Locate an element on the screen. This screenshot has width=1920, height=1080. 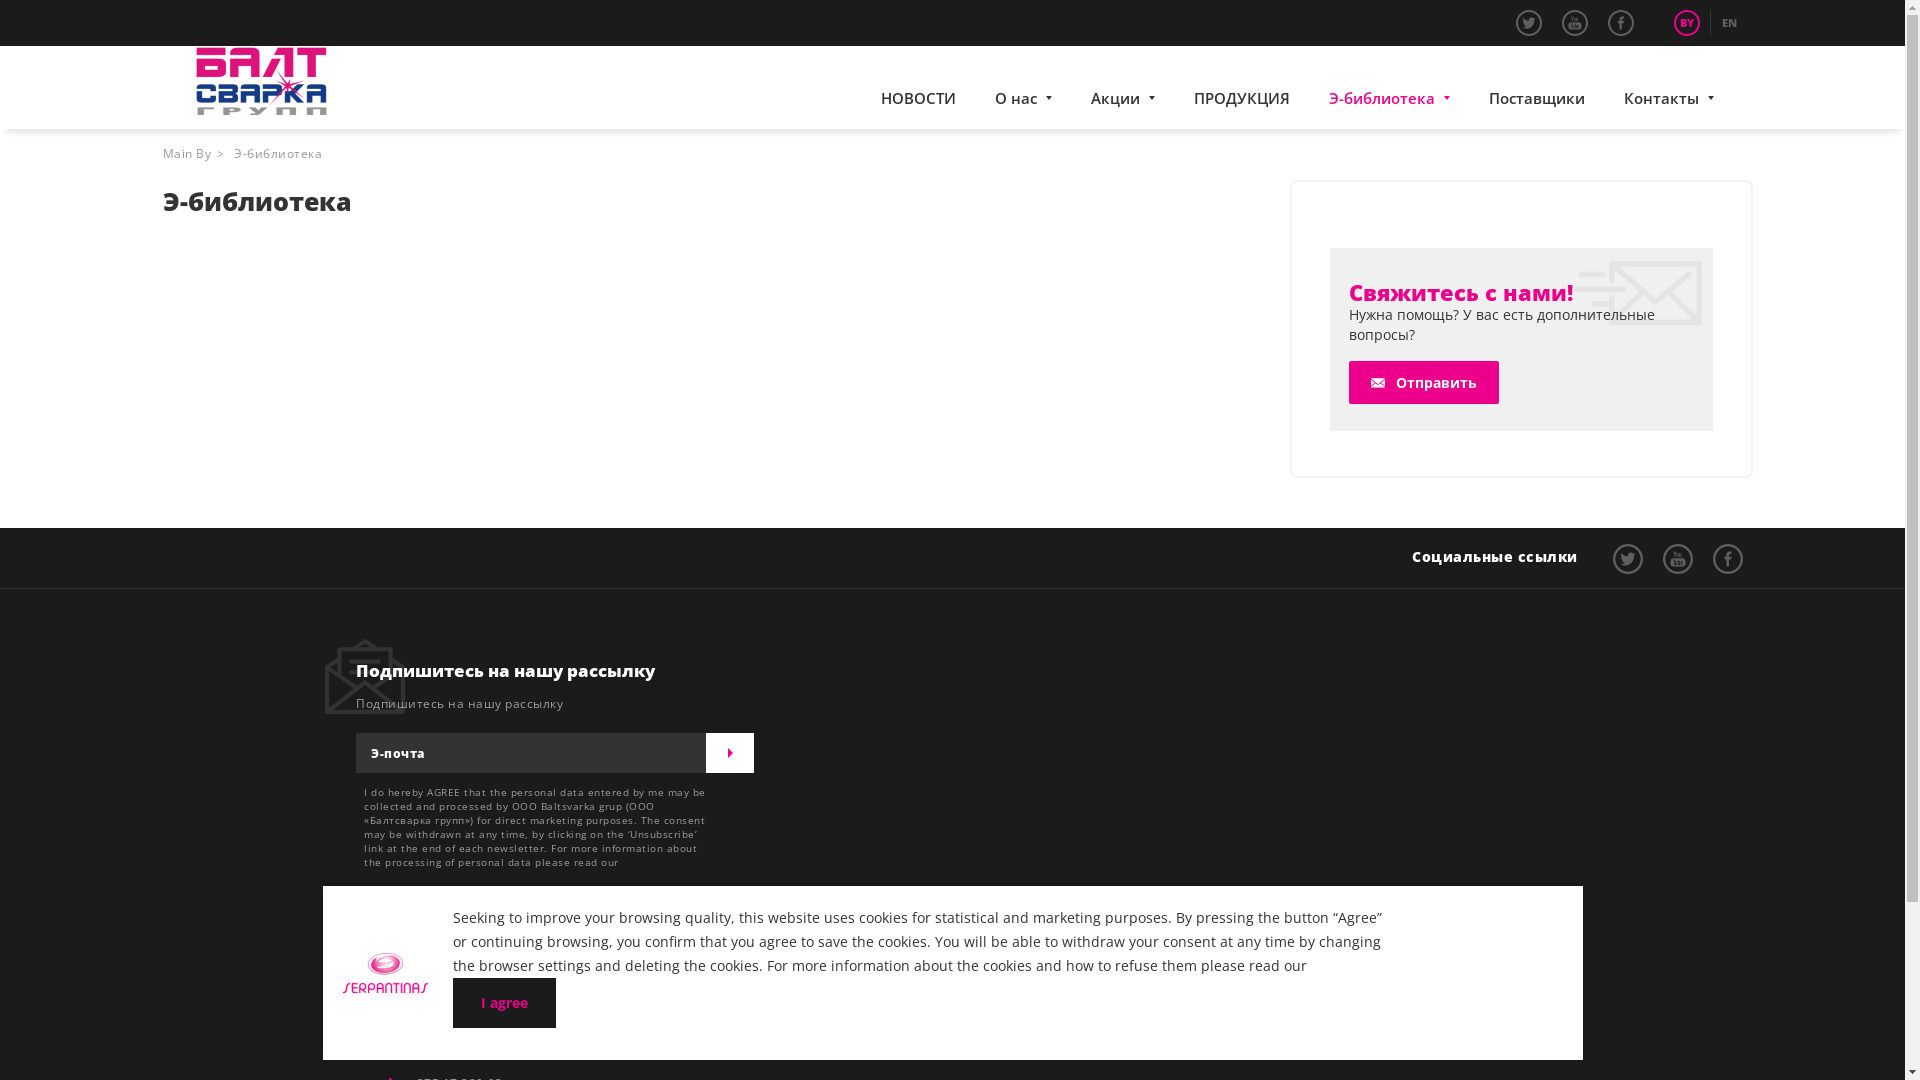
BY is located at coordinates (1687, 23).